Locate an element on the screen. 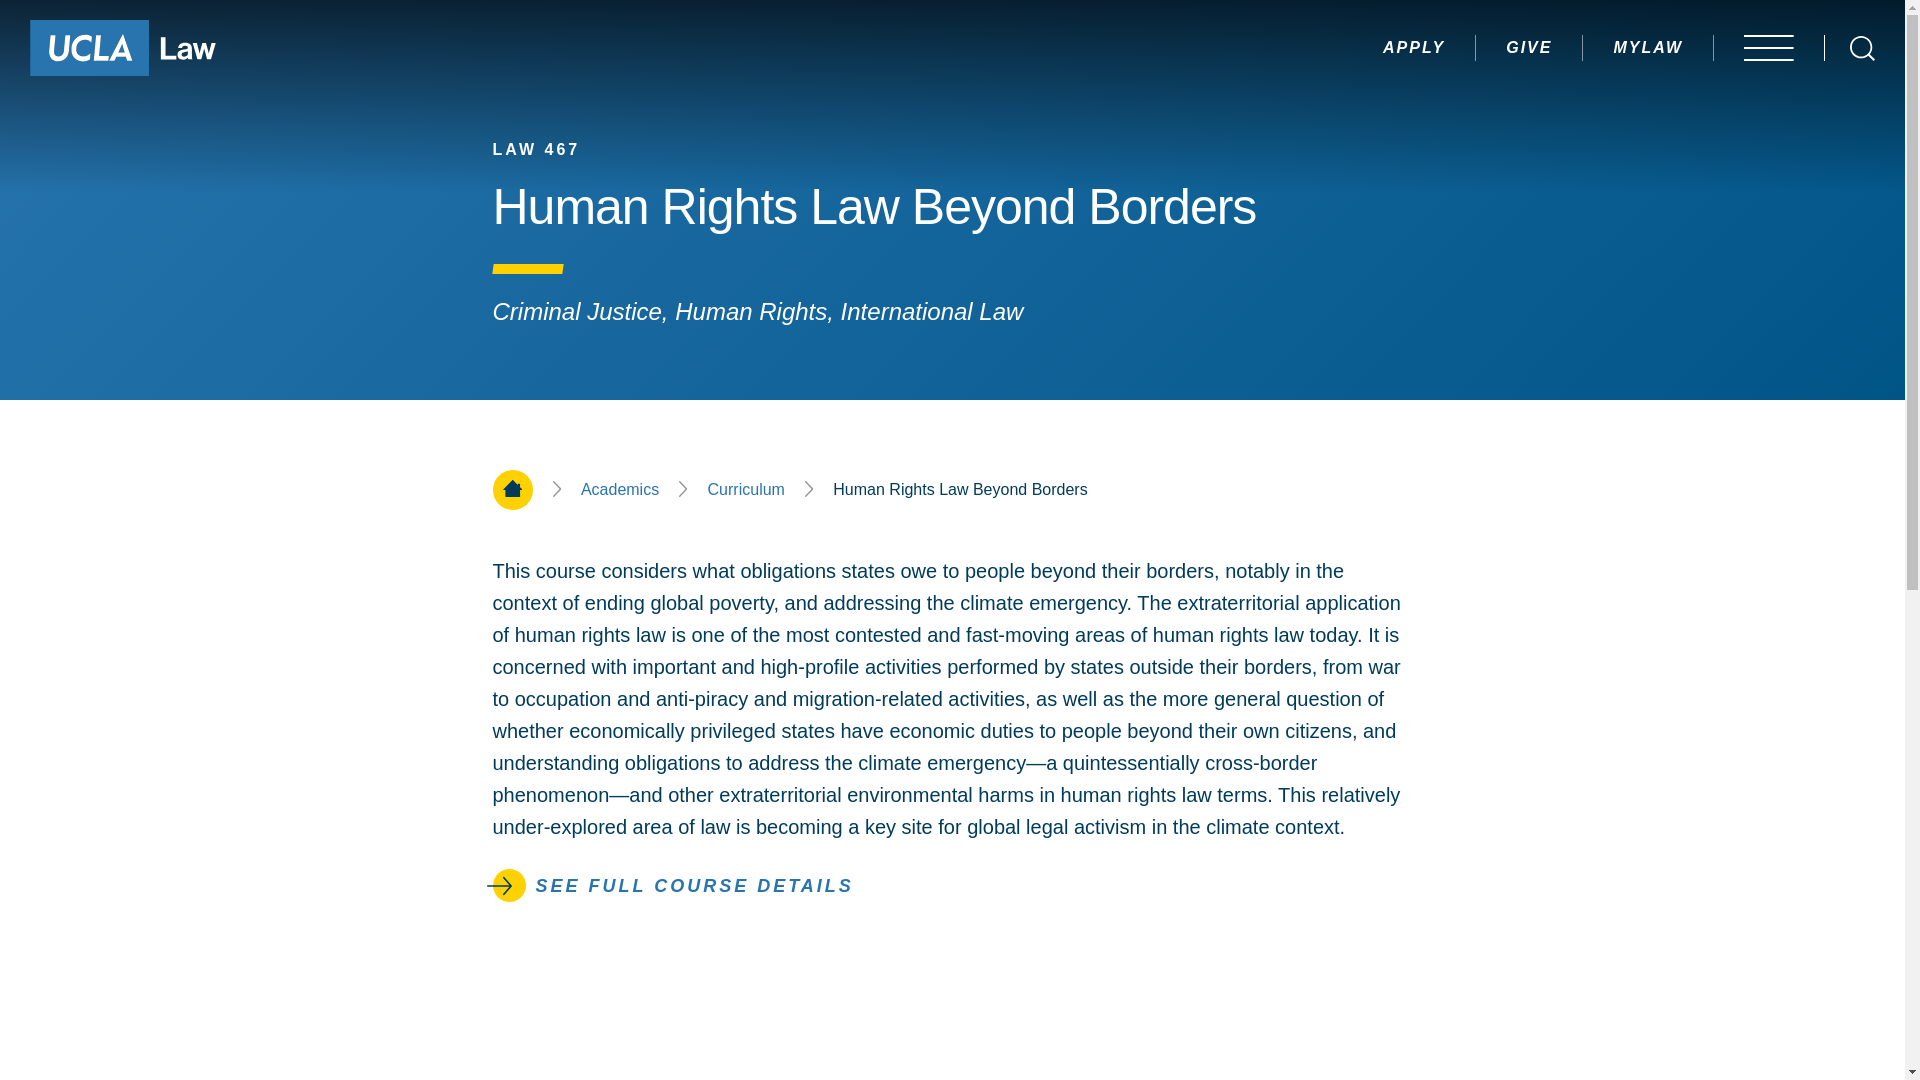  Jump to Header is located at coordinates (956, 4).